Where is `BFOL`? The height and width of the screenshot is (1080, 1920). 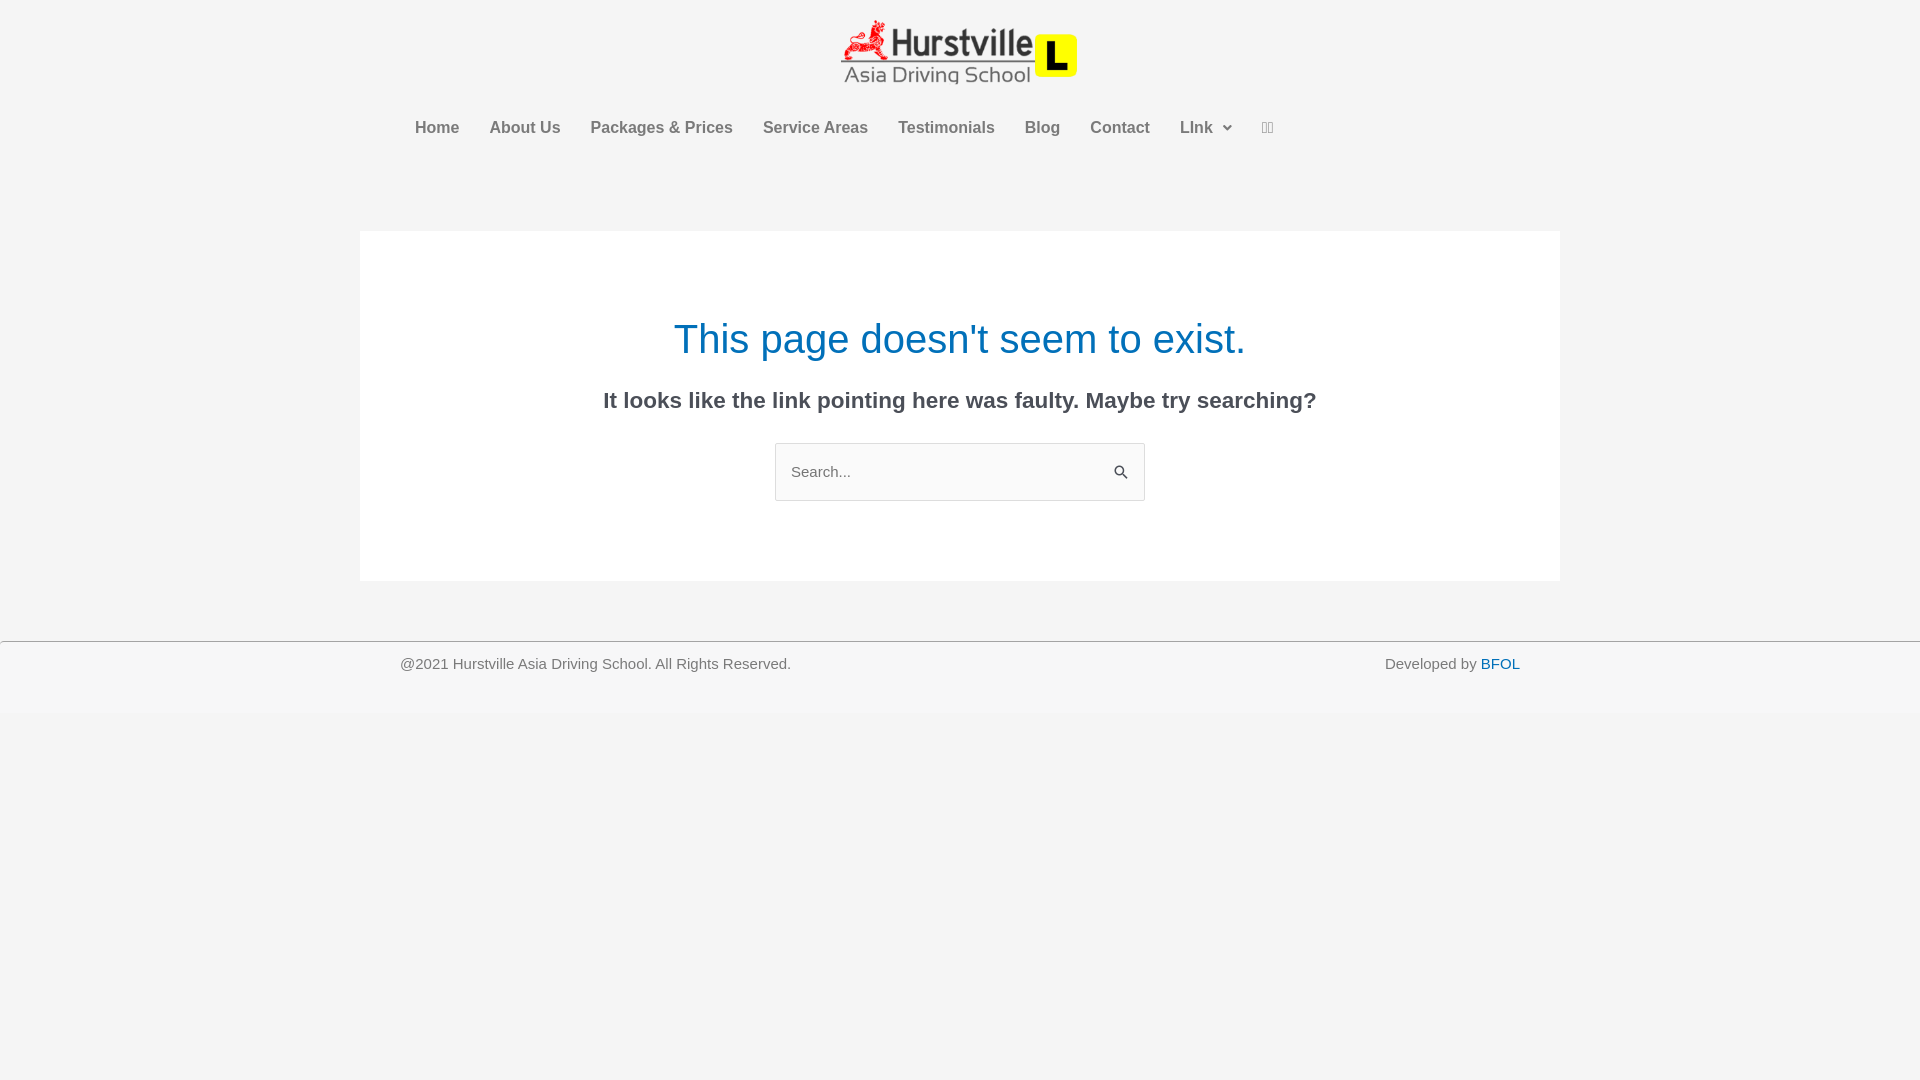
BFOL is located at coordinates (1500, 664).